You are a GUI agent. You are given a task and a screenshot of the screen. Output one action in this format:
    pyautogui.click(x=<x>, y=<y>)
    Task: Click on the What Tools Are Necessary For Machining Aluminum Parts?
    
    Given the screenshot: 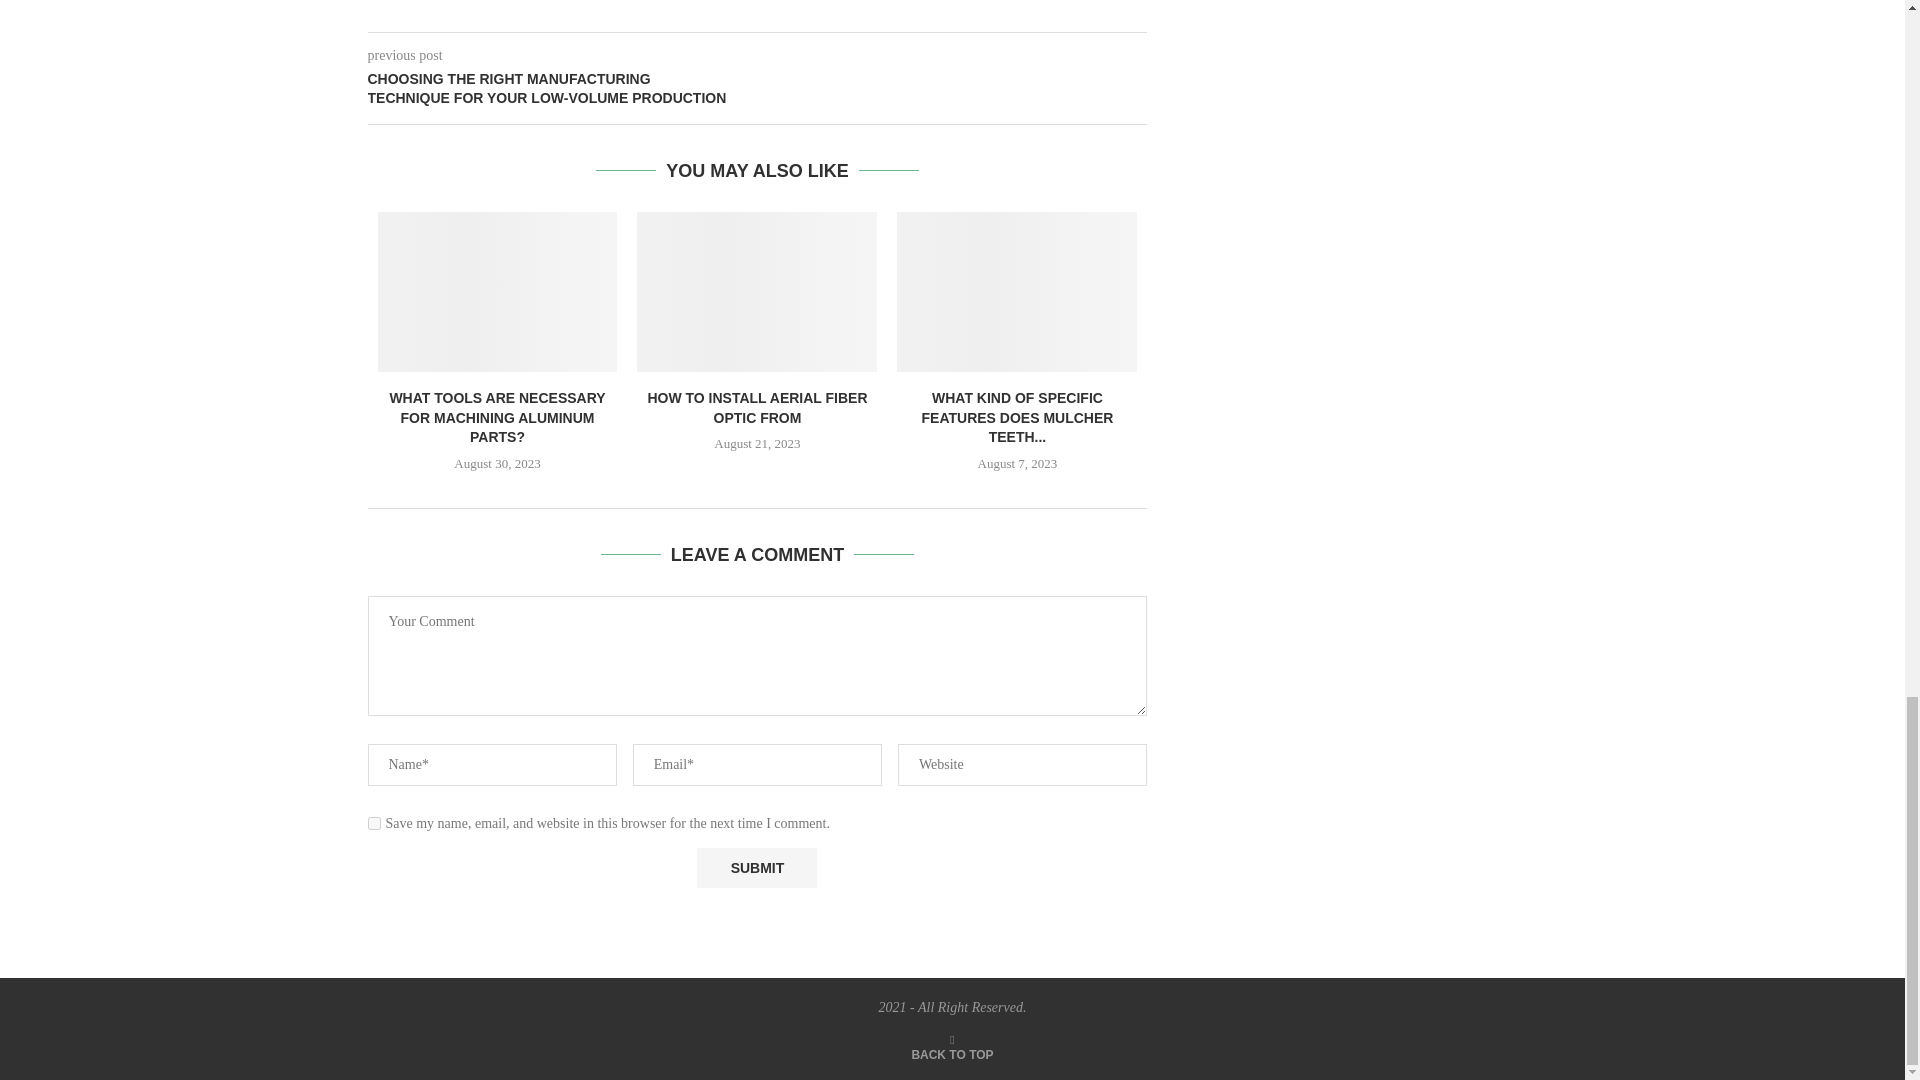 What is the action you would take?
    pyautogui.click(x=498, y=291)
    